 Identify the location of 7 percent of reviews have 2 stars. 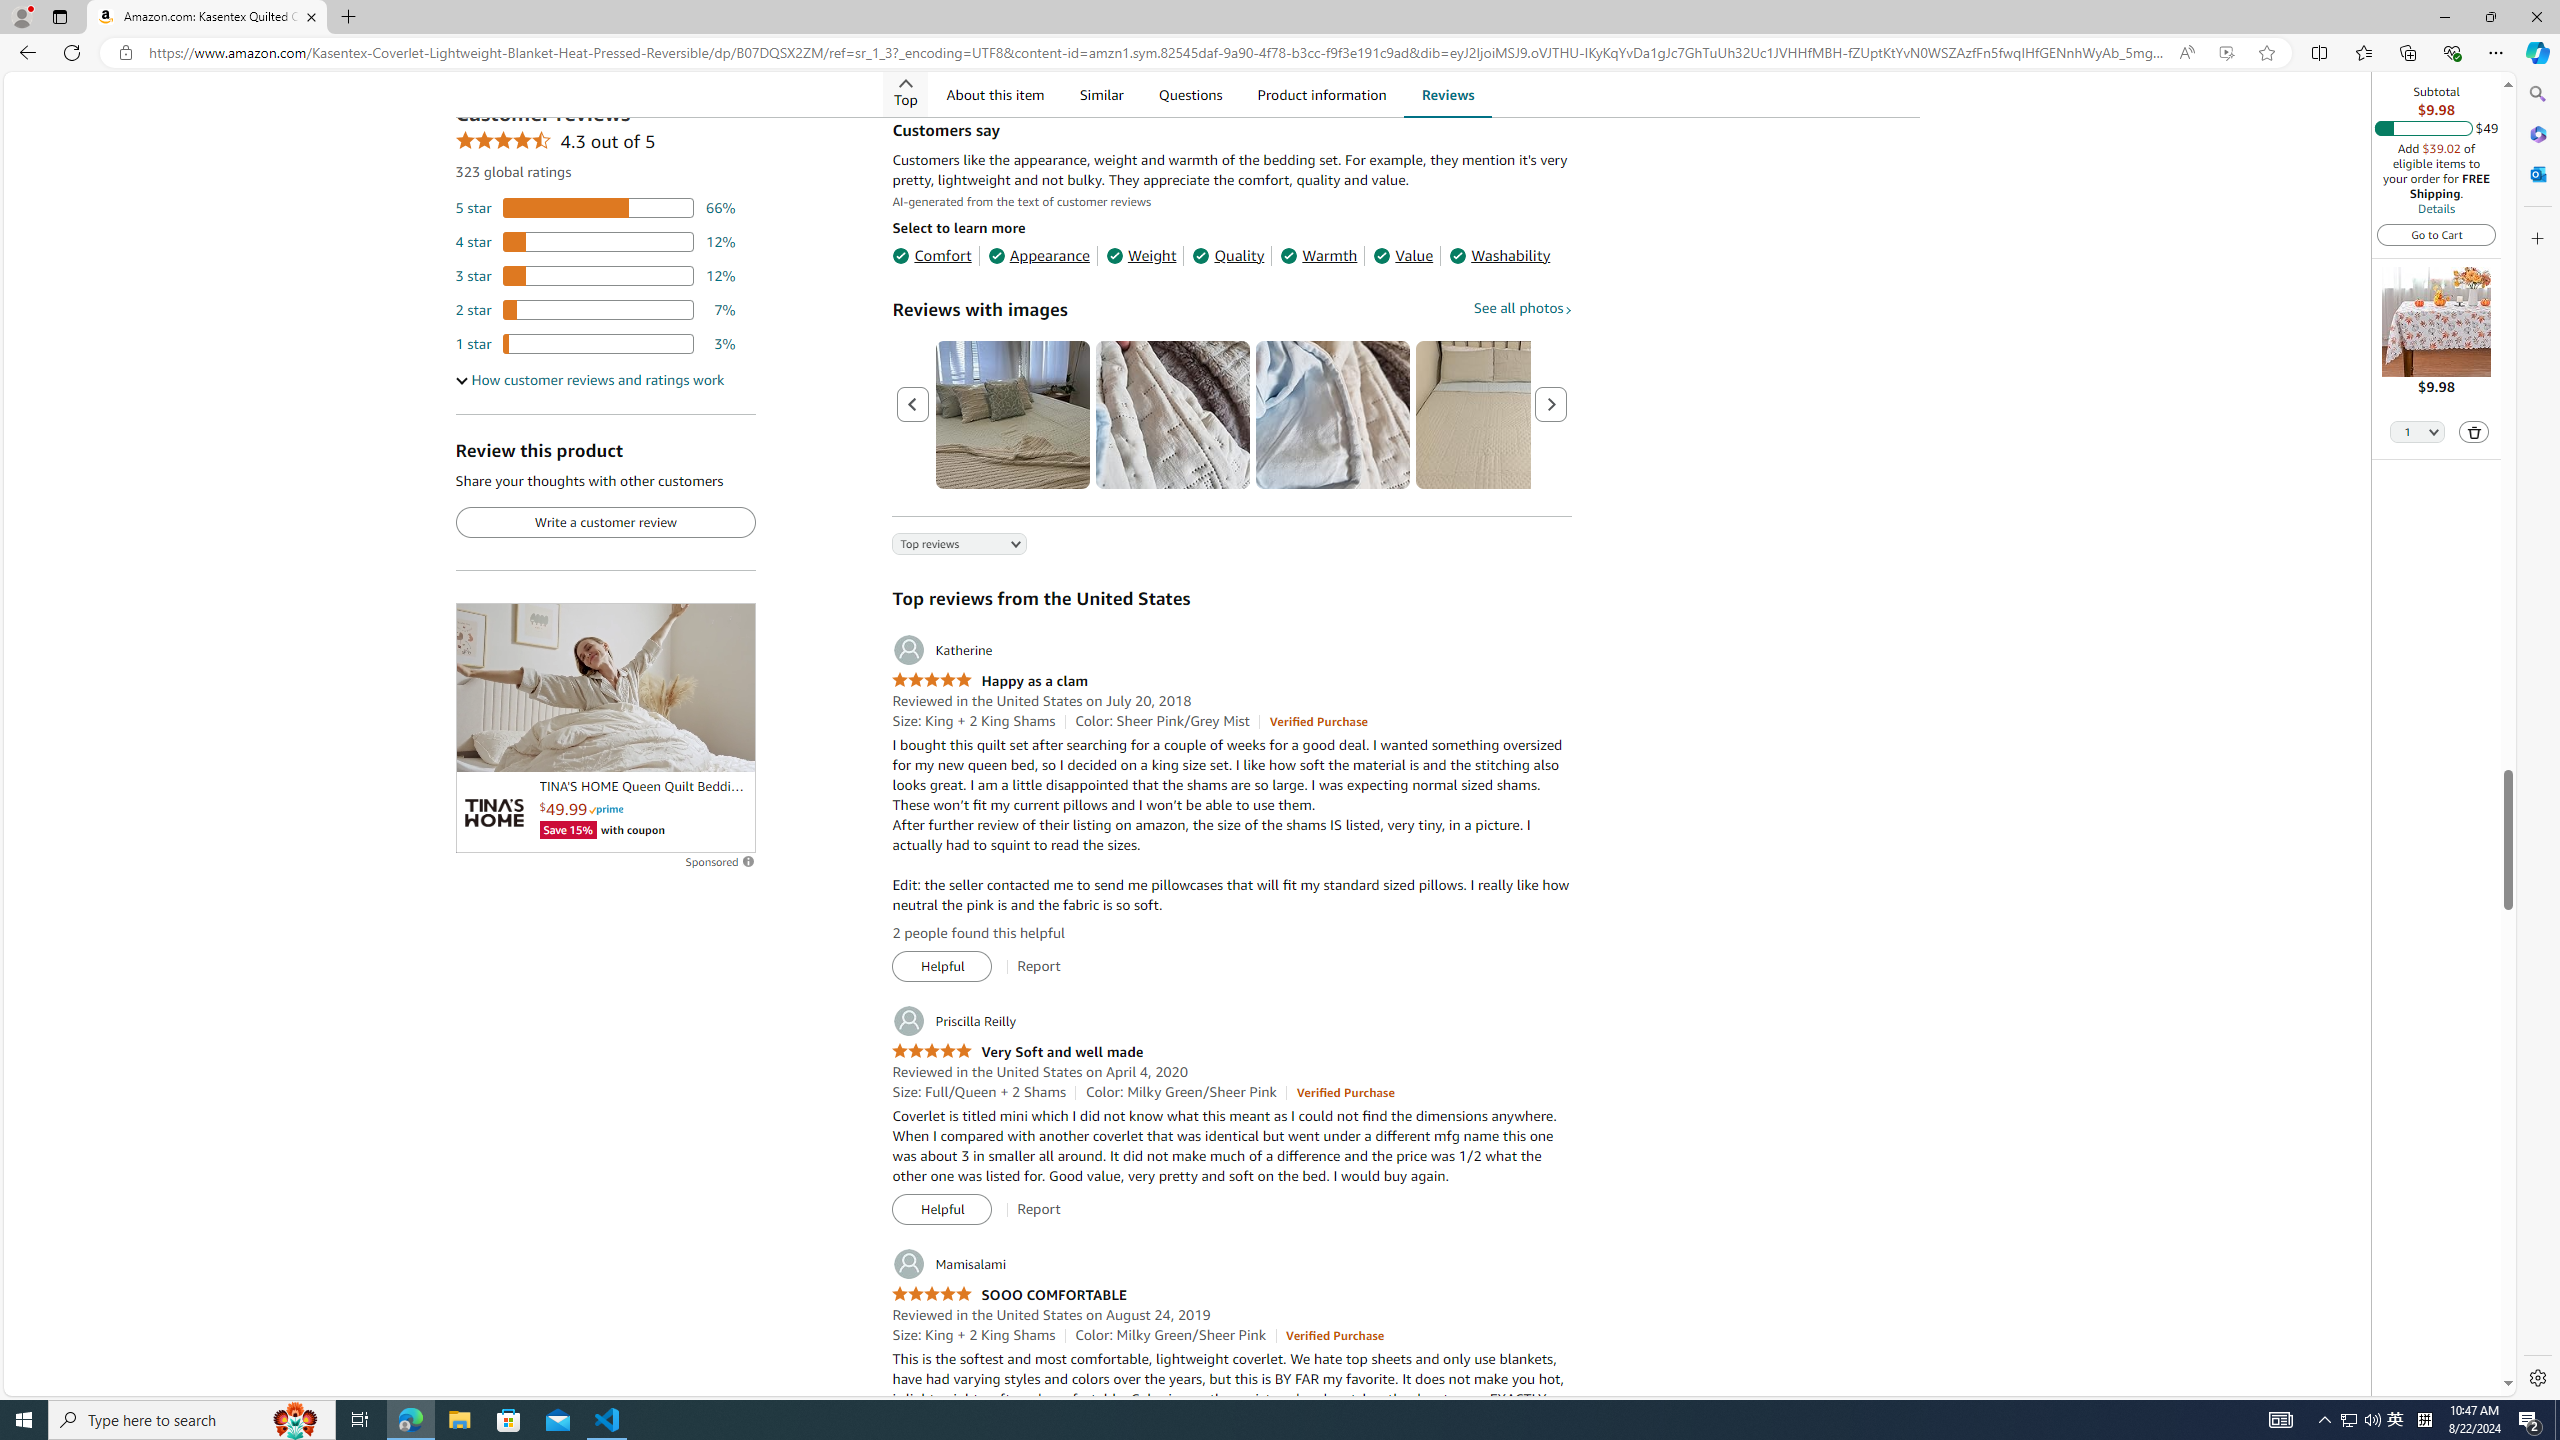
(596, 309).